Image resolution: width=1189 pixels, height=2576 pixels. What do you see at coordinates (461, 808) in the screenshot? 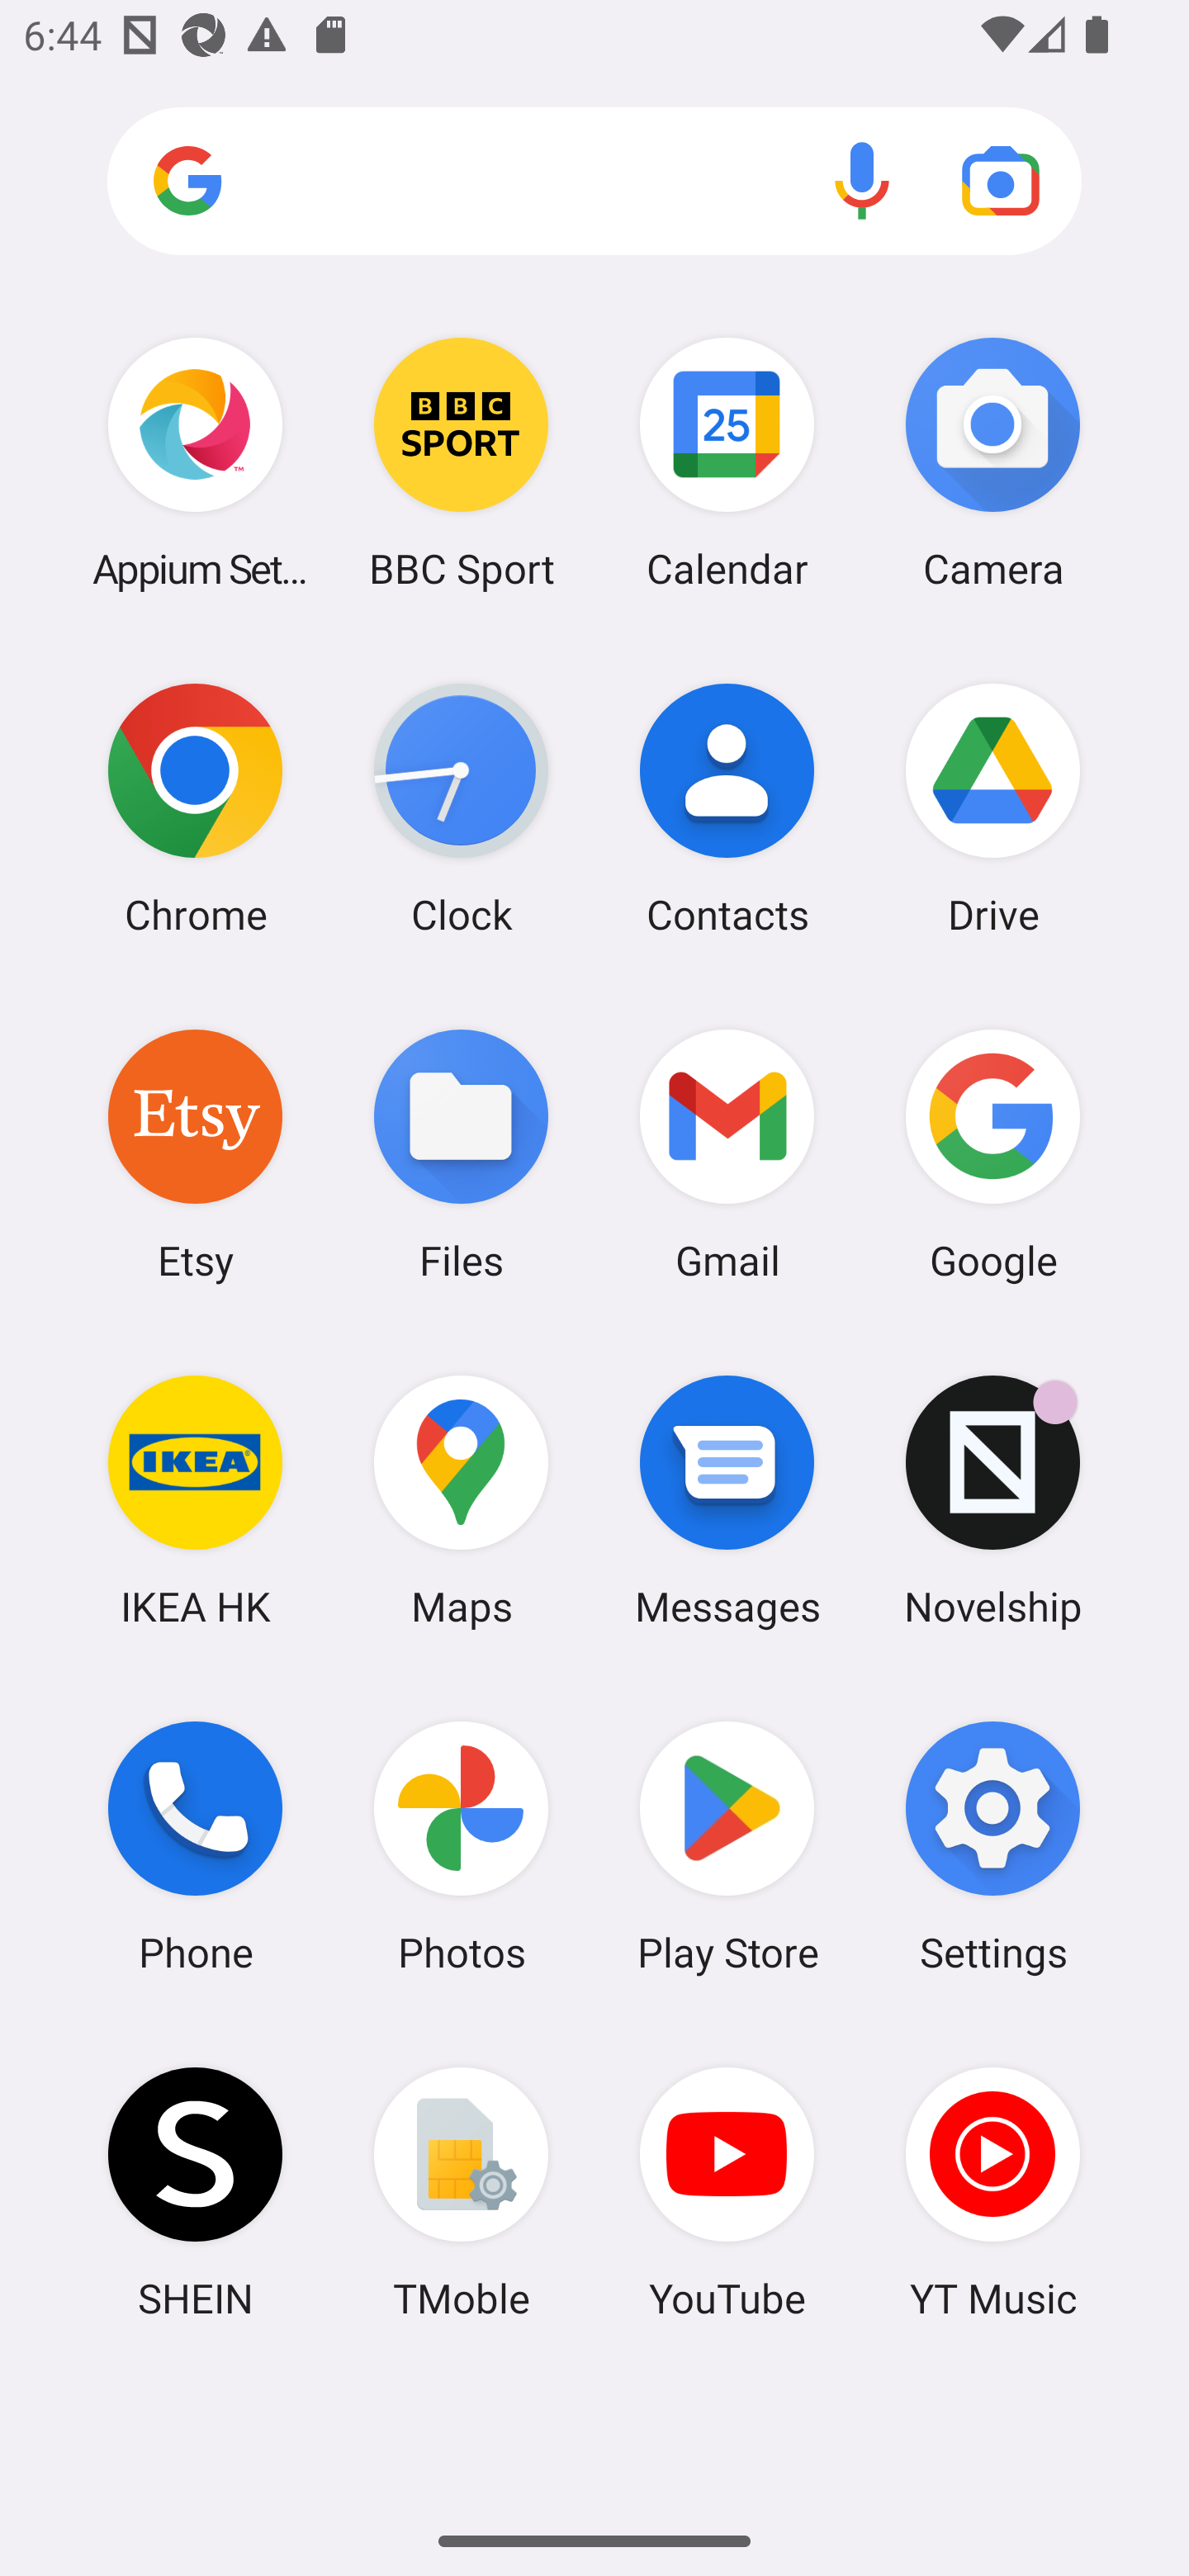
I see `Clock` at bounding box center [461, 808].